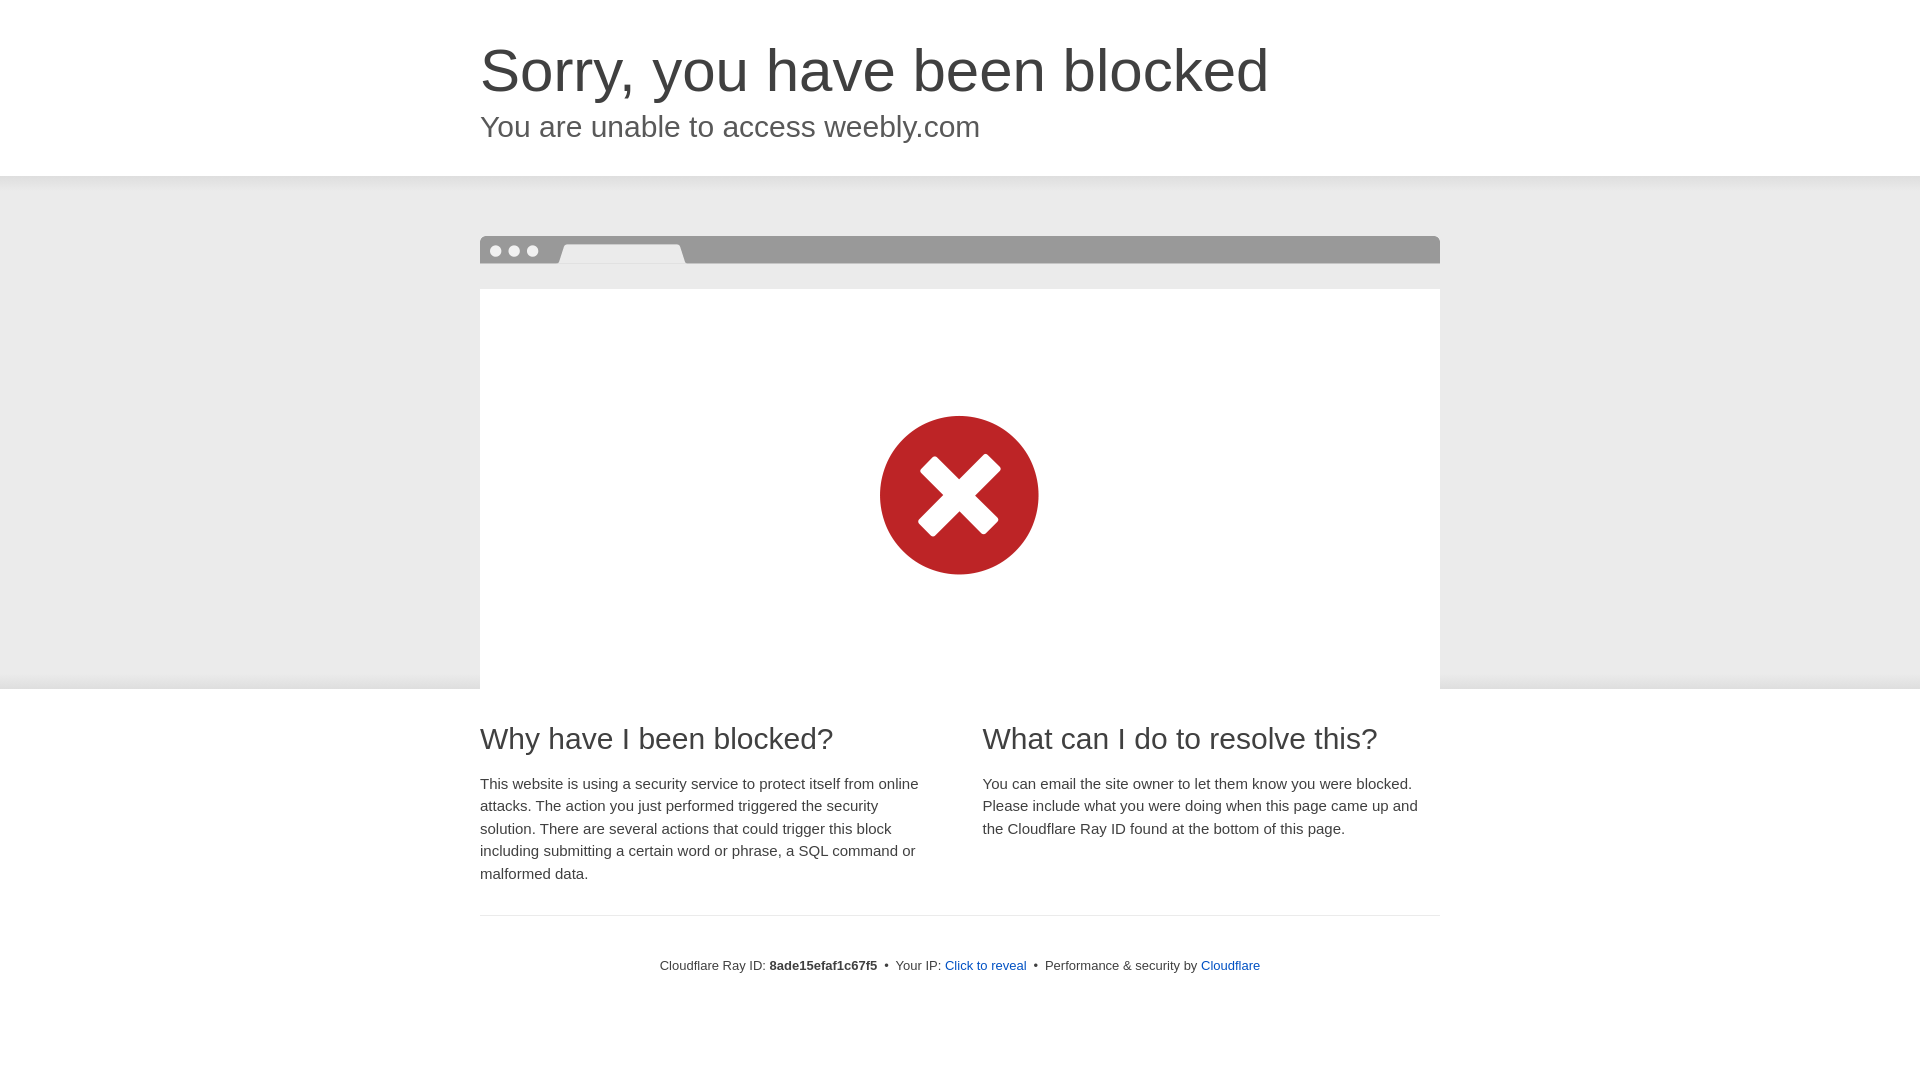 Image resolution: width=1920 pixels, height=1080 pixels. I want to click on Cloudflare, so click(1230, 965).